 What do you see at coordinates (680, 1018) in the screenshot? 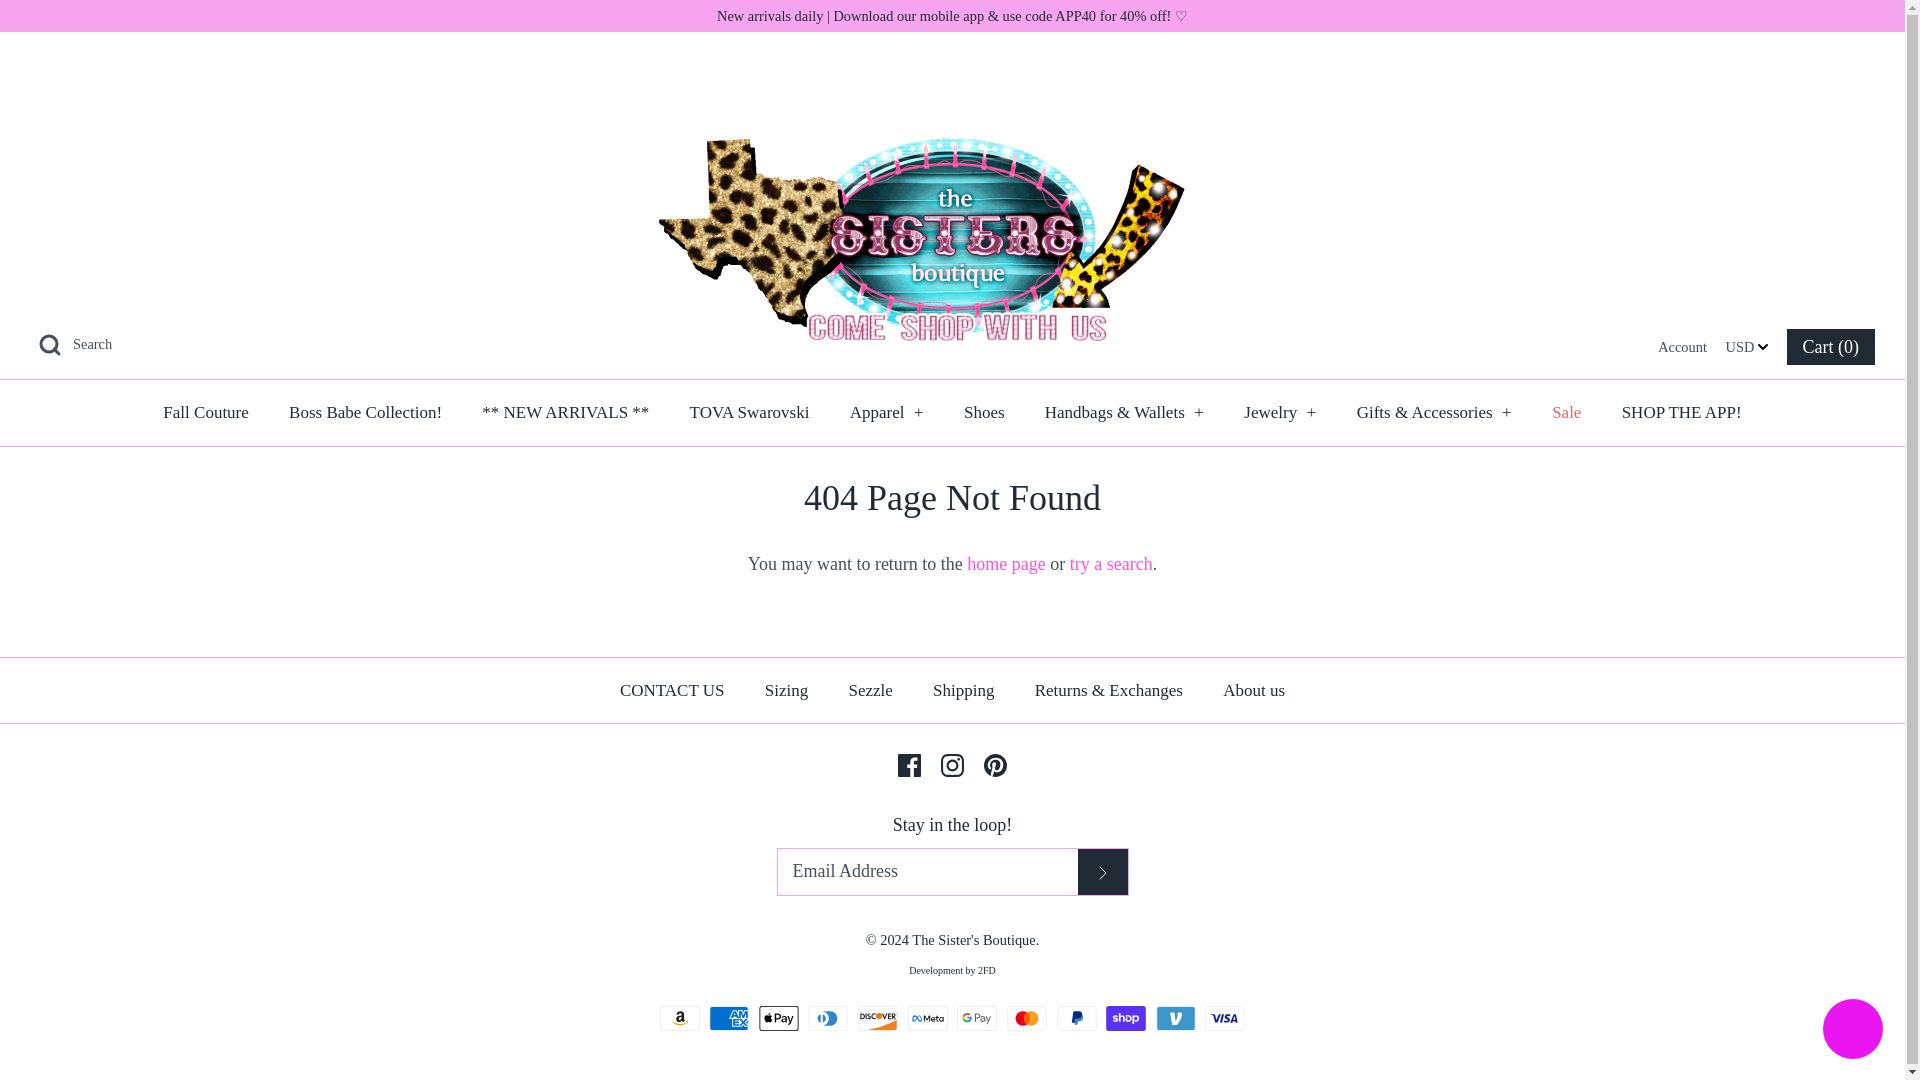
I see `Amazon` at bounding box center [680, 1018].